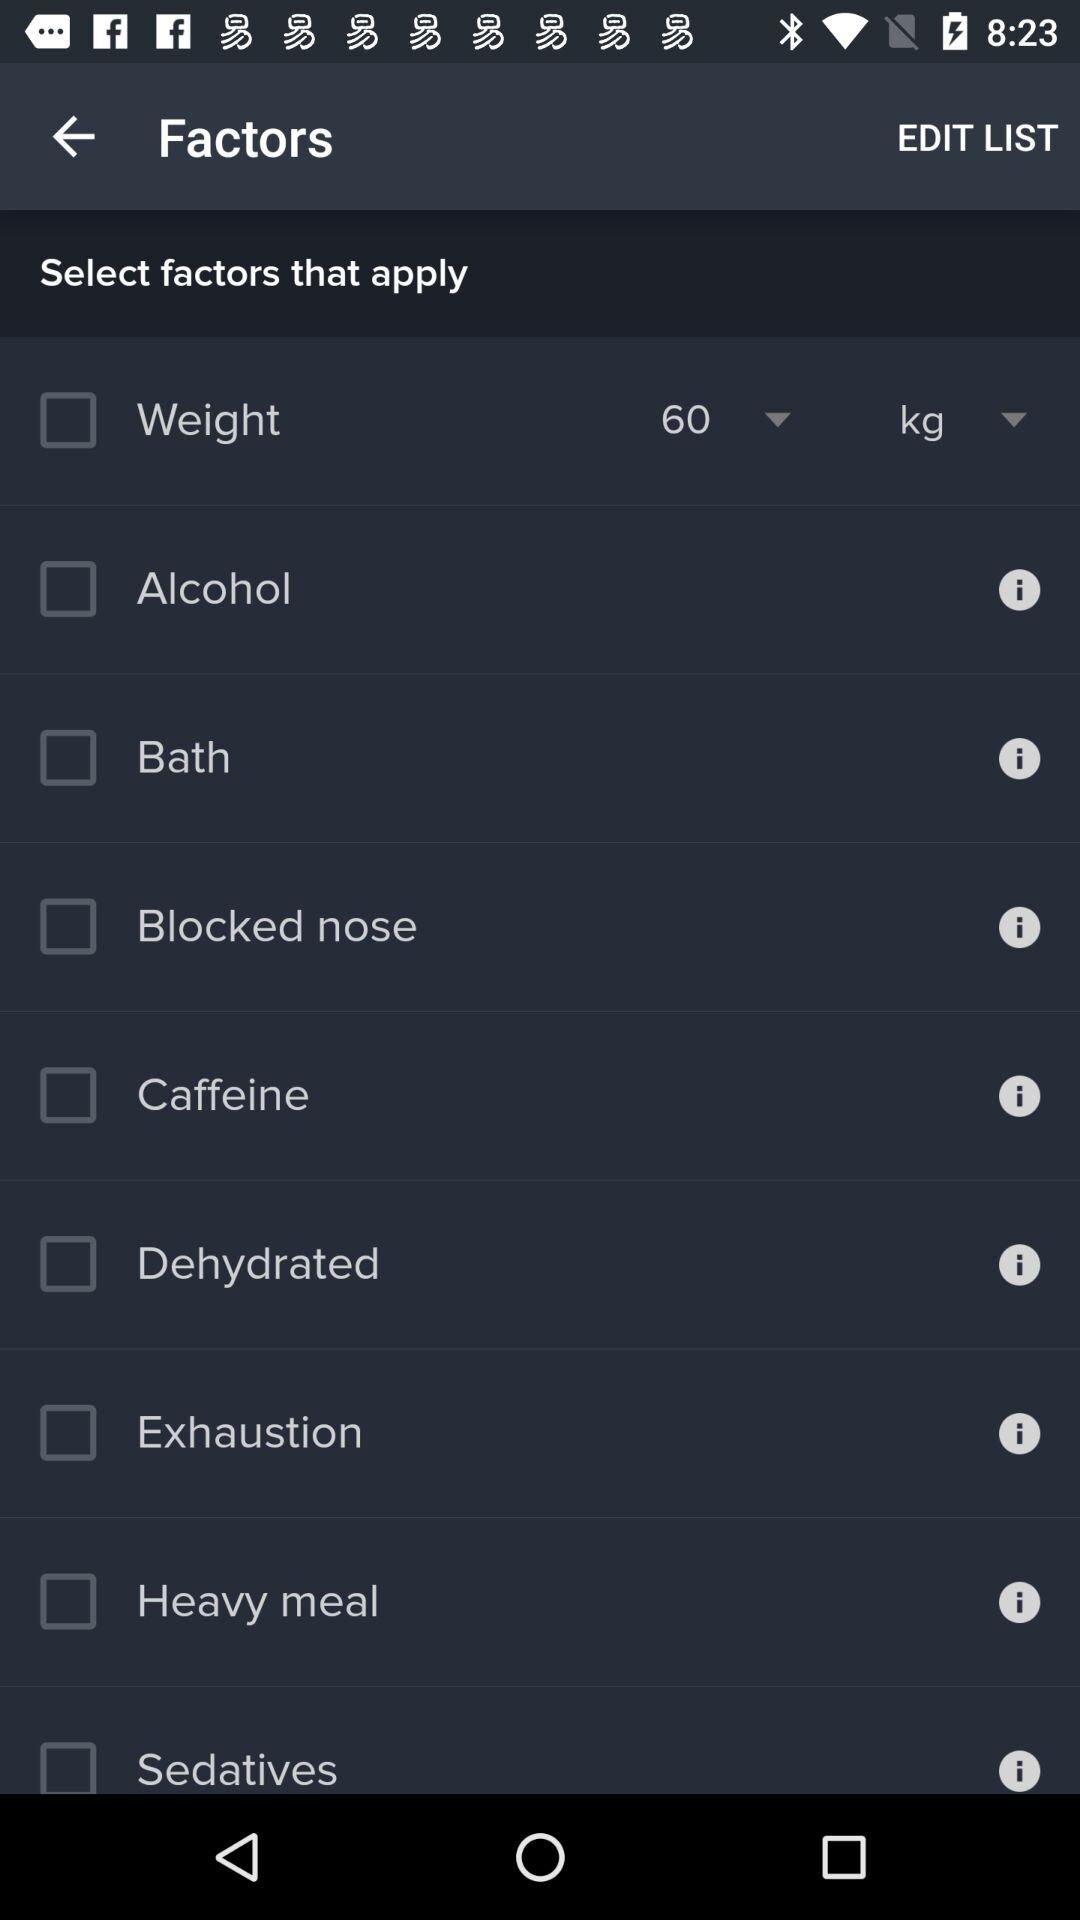 This screenshot has height=1920, width=1080. What do you see at coordinates (1020, 589) in the screenshot?
I see `more information` at bounding box center [1020, 589].